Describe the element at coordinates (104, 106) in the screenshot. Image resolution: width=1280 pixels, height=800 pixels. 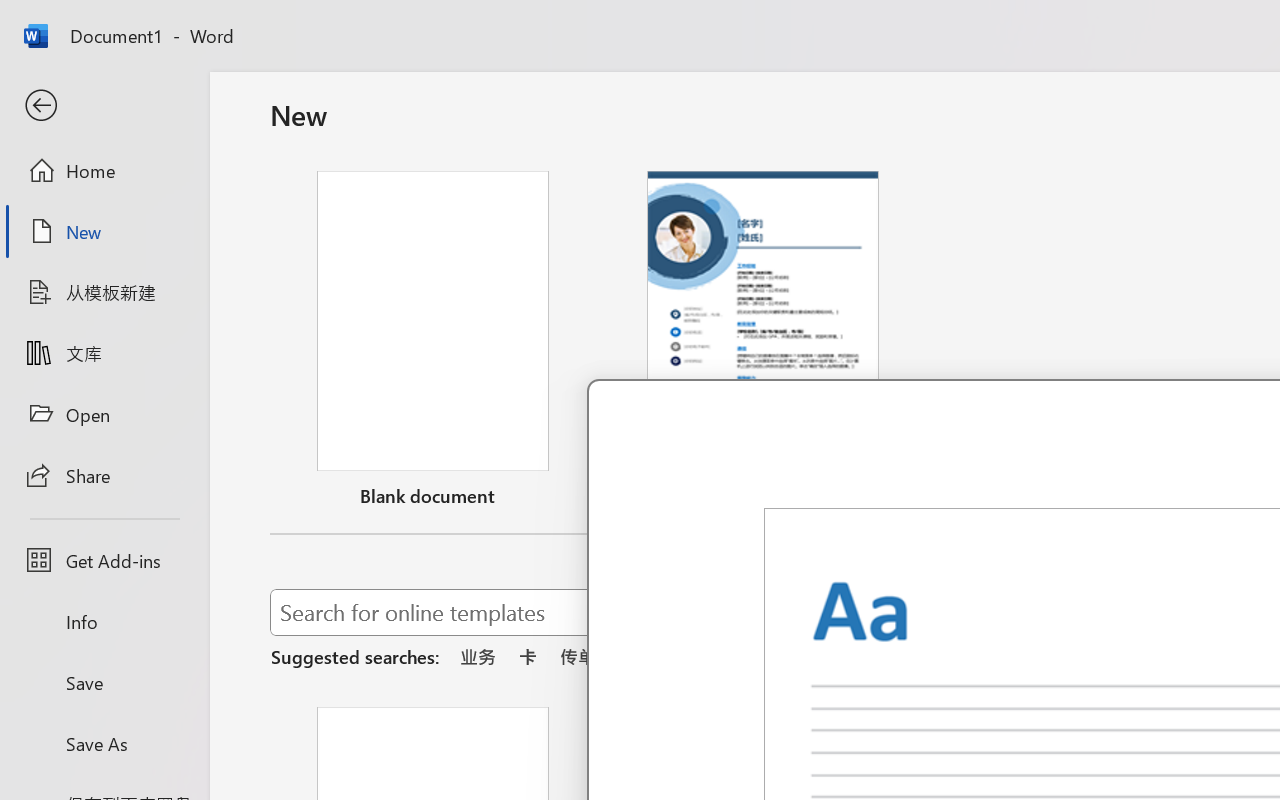
I see `Back` at that location.